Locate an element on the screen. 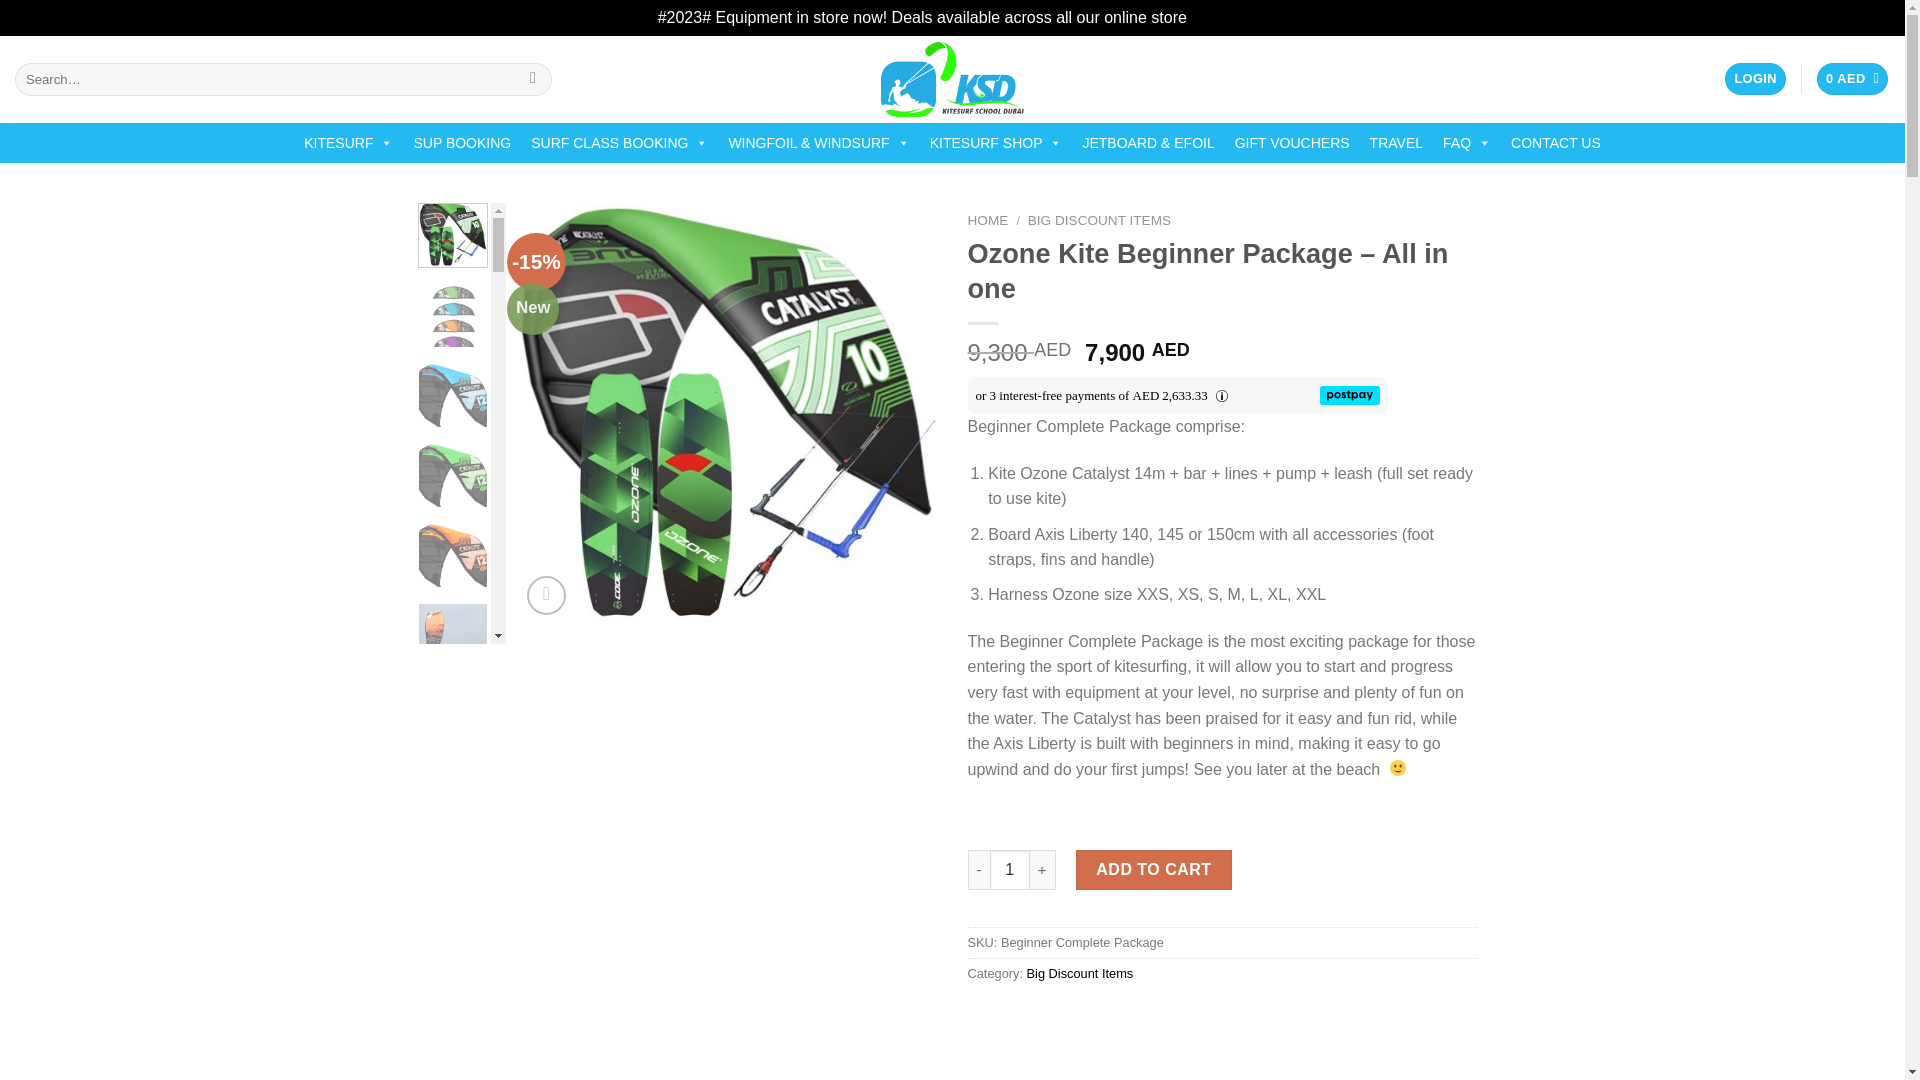 This screenshot has height=1080, width=1920. Dismiss is located at coordinates (1218, 16).